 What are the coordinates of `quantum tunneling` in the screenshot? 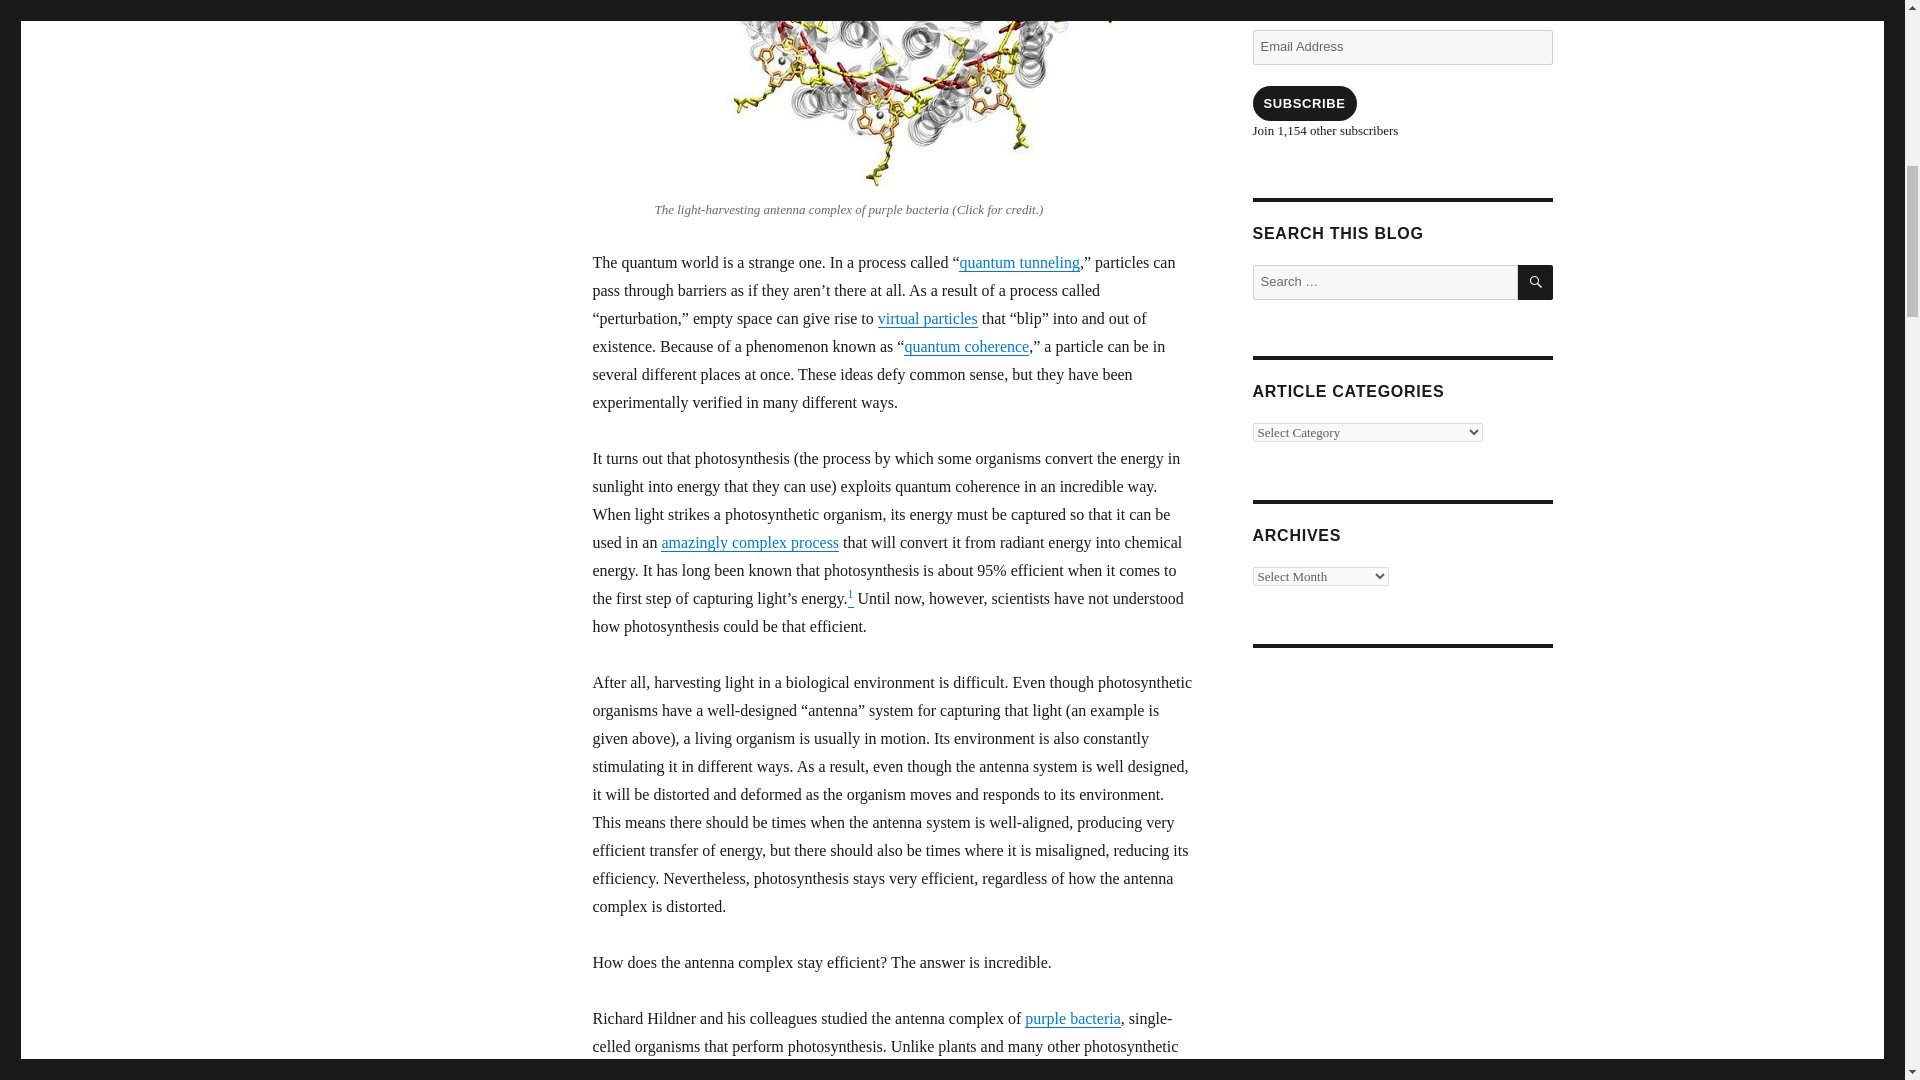 It's located at (1018, 262).